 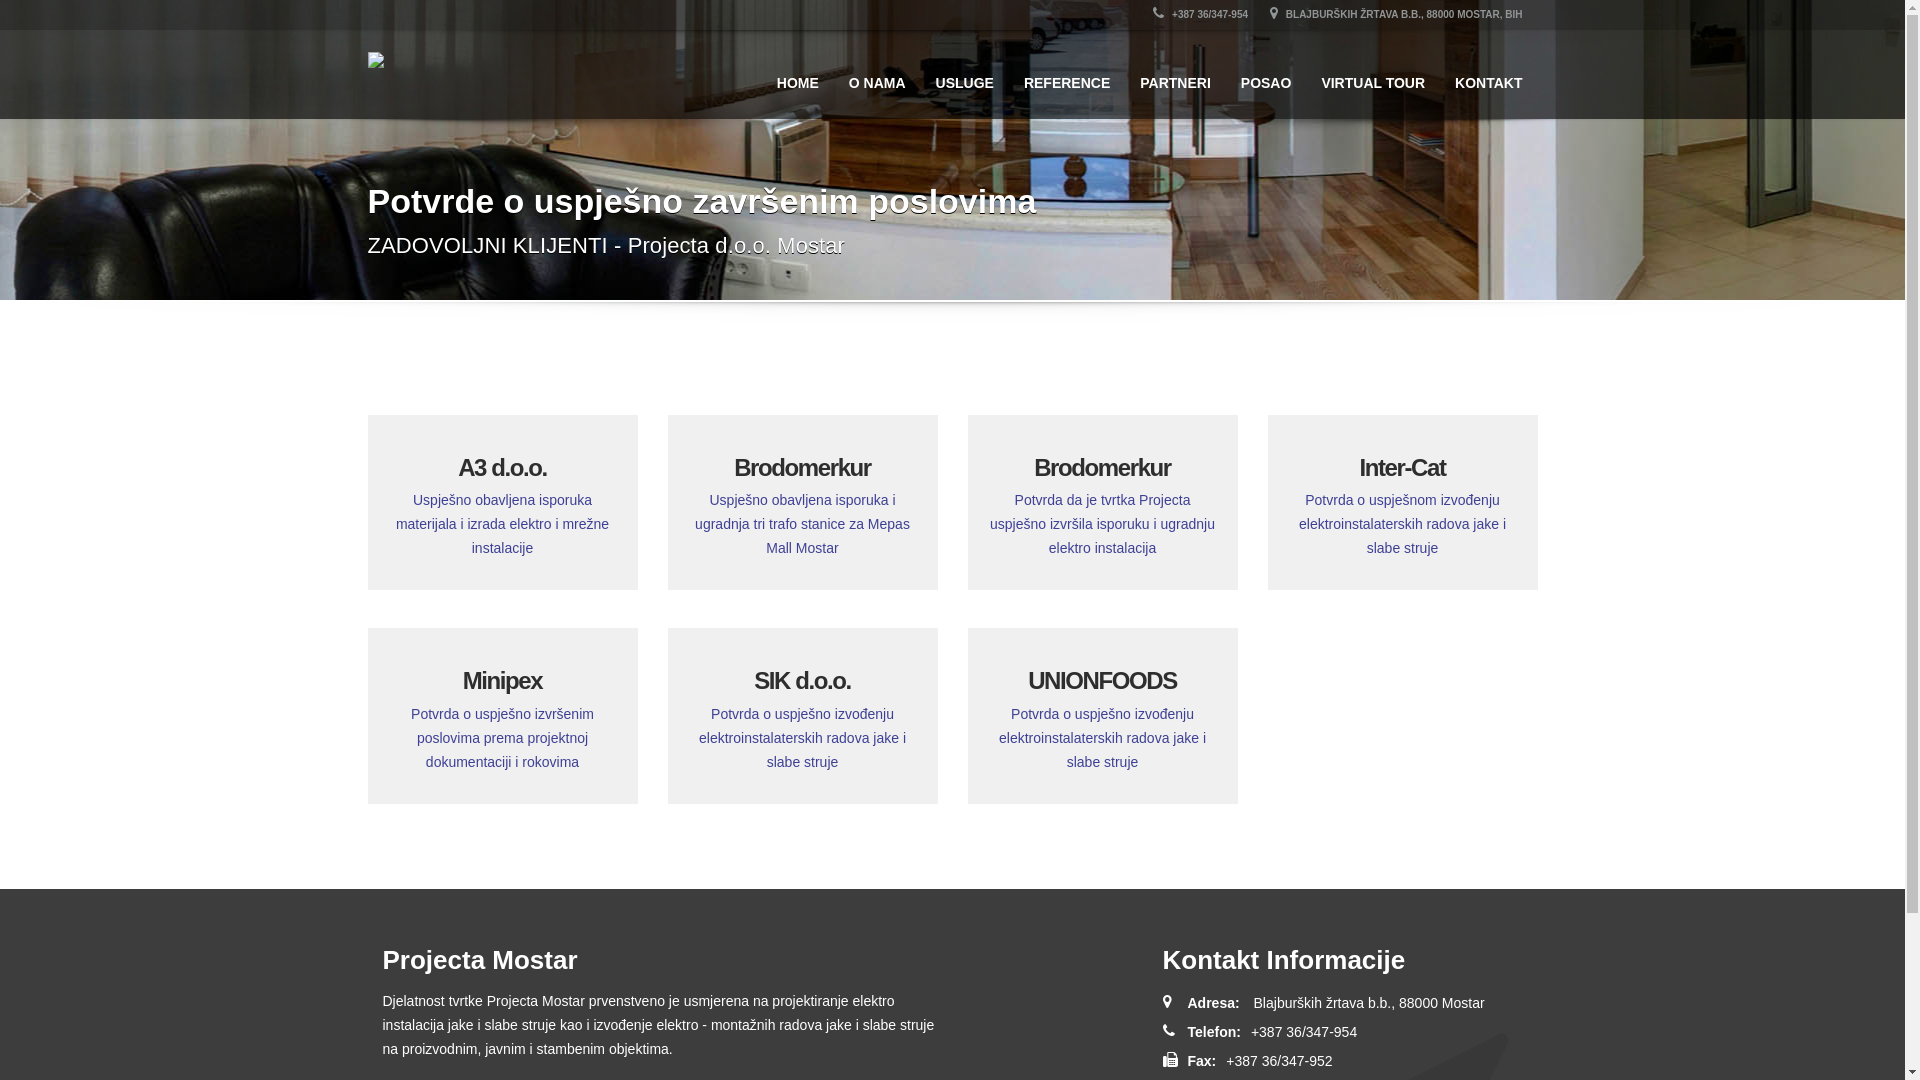 What do you see at coordinates (798, 74) in the screenshot?
I see `HOME` at bounding box center [798, 74].